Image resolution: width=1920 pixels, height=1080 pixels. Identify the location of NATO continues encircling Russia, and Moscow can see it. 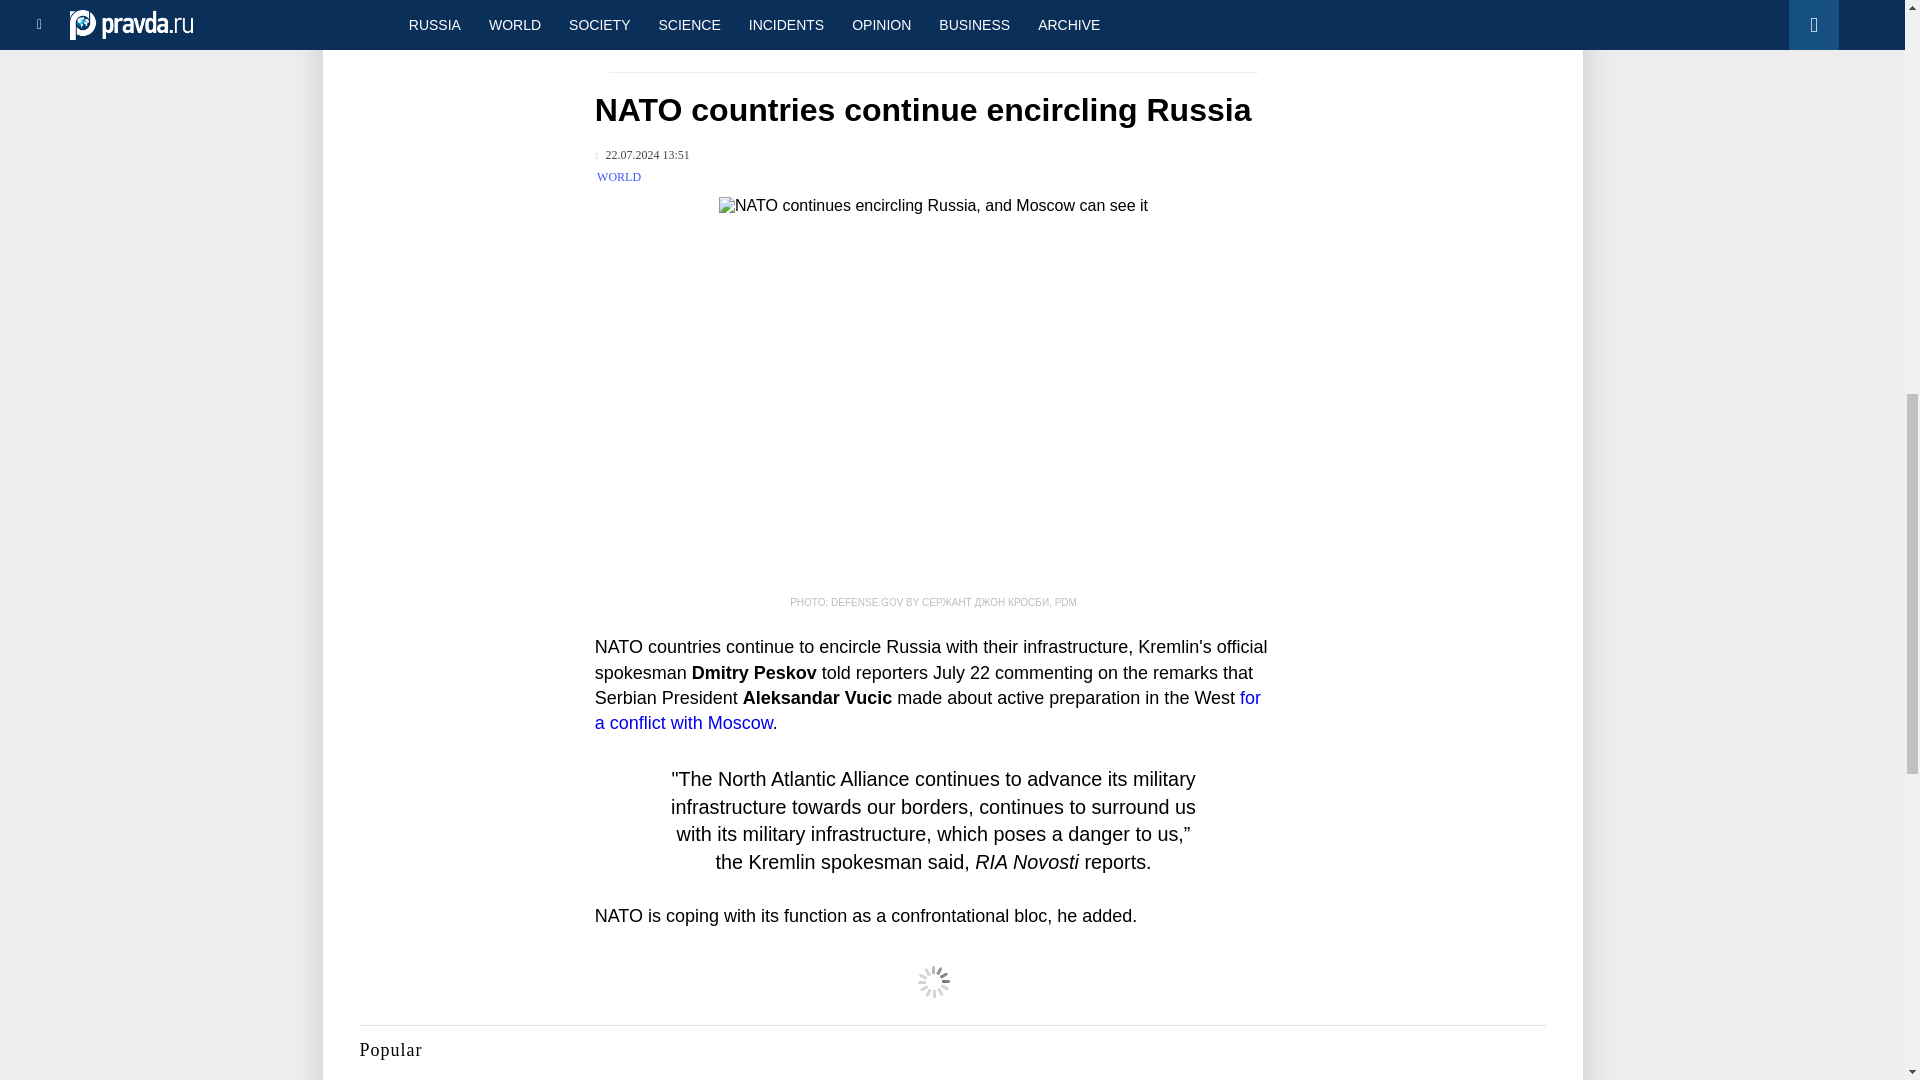
(933, 396).